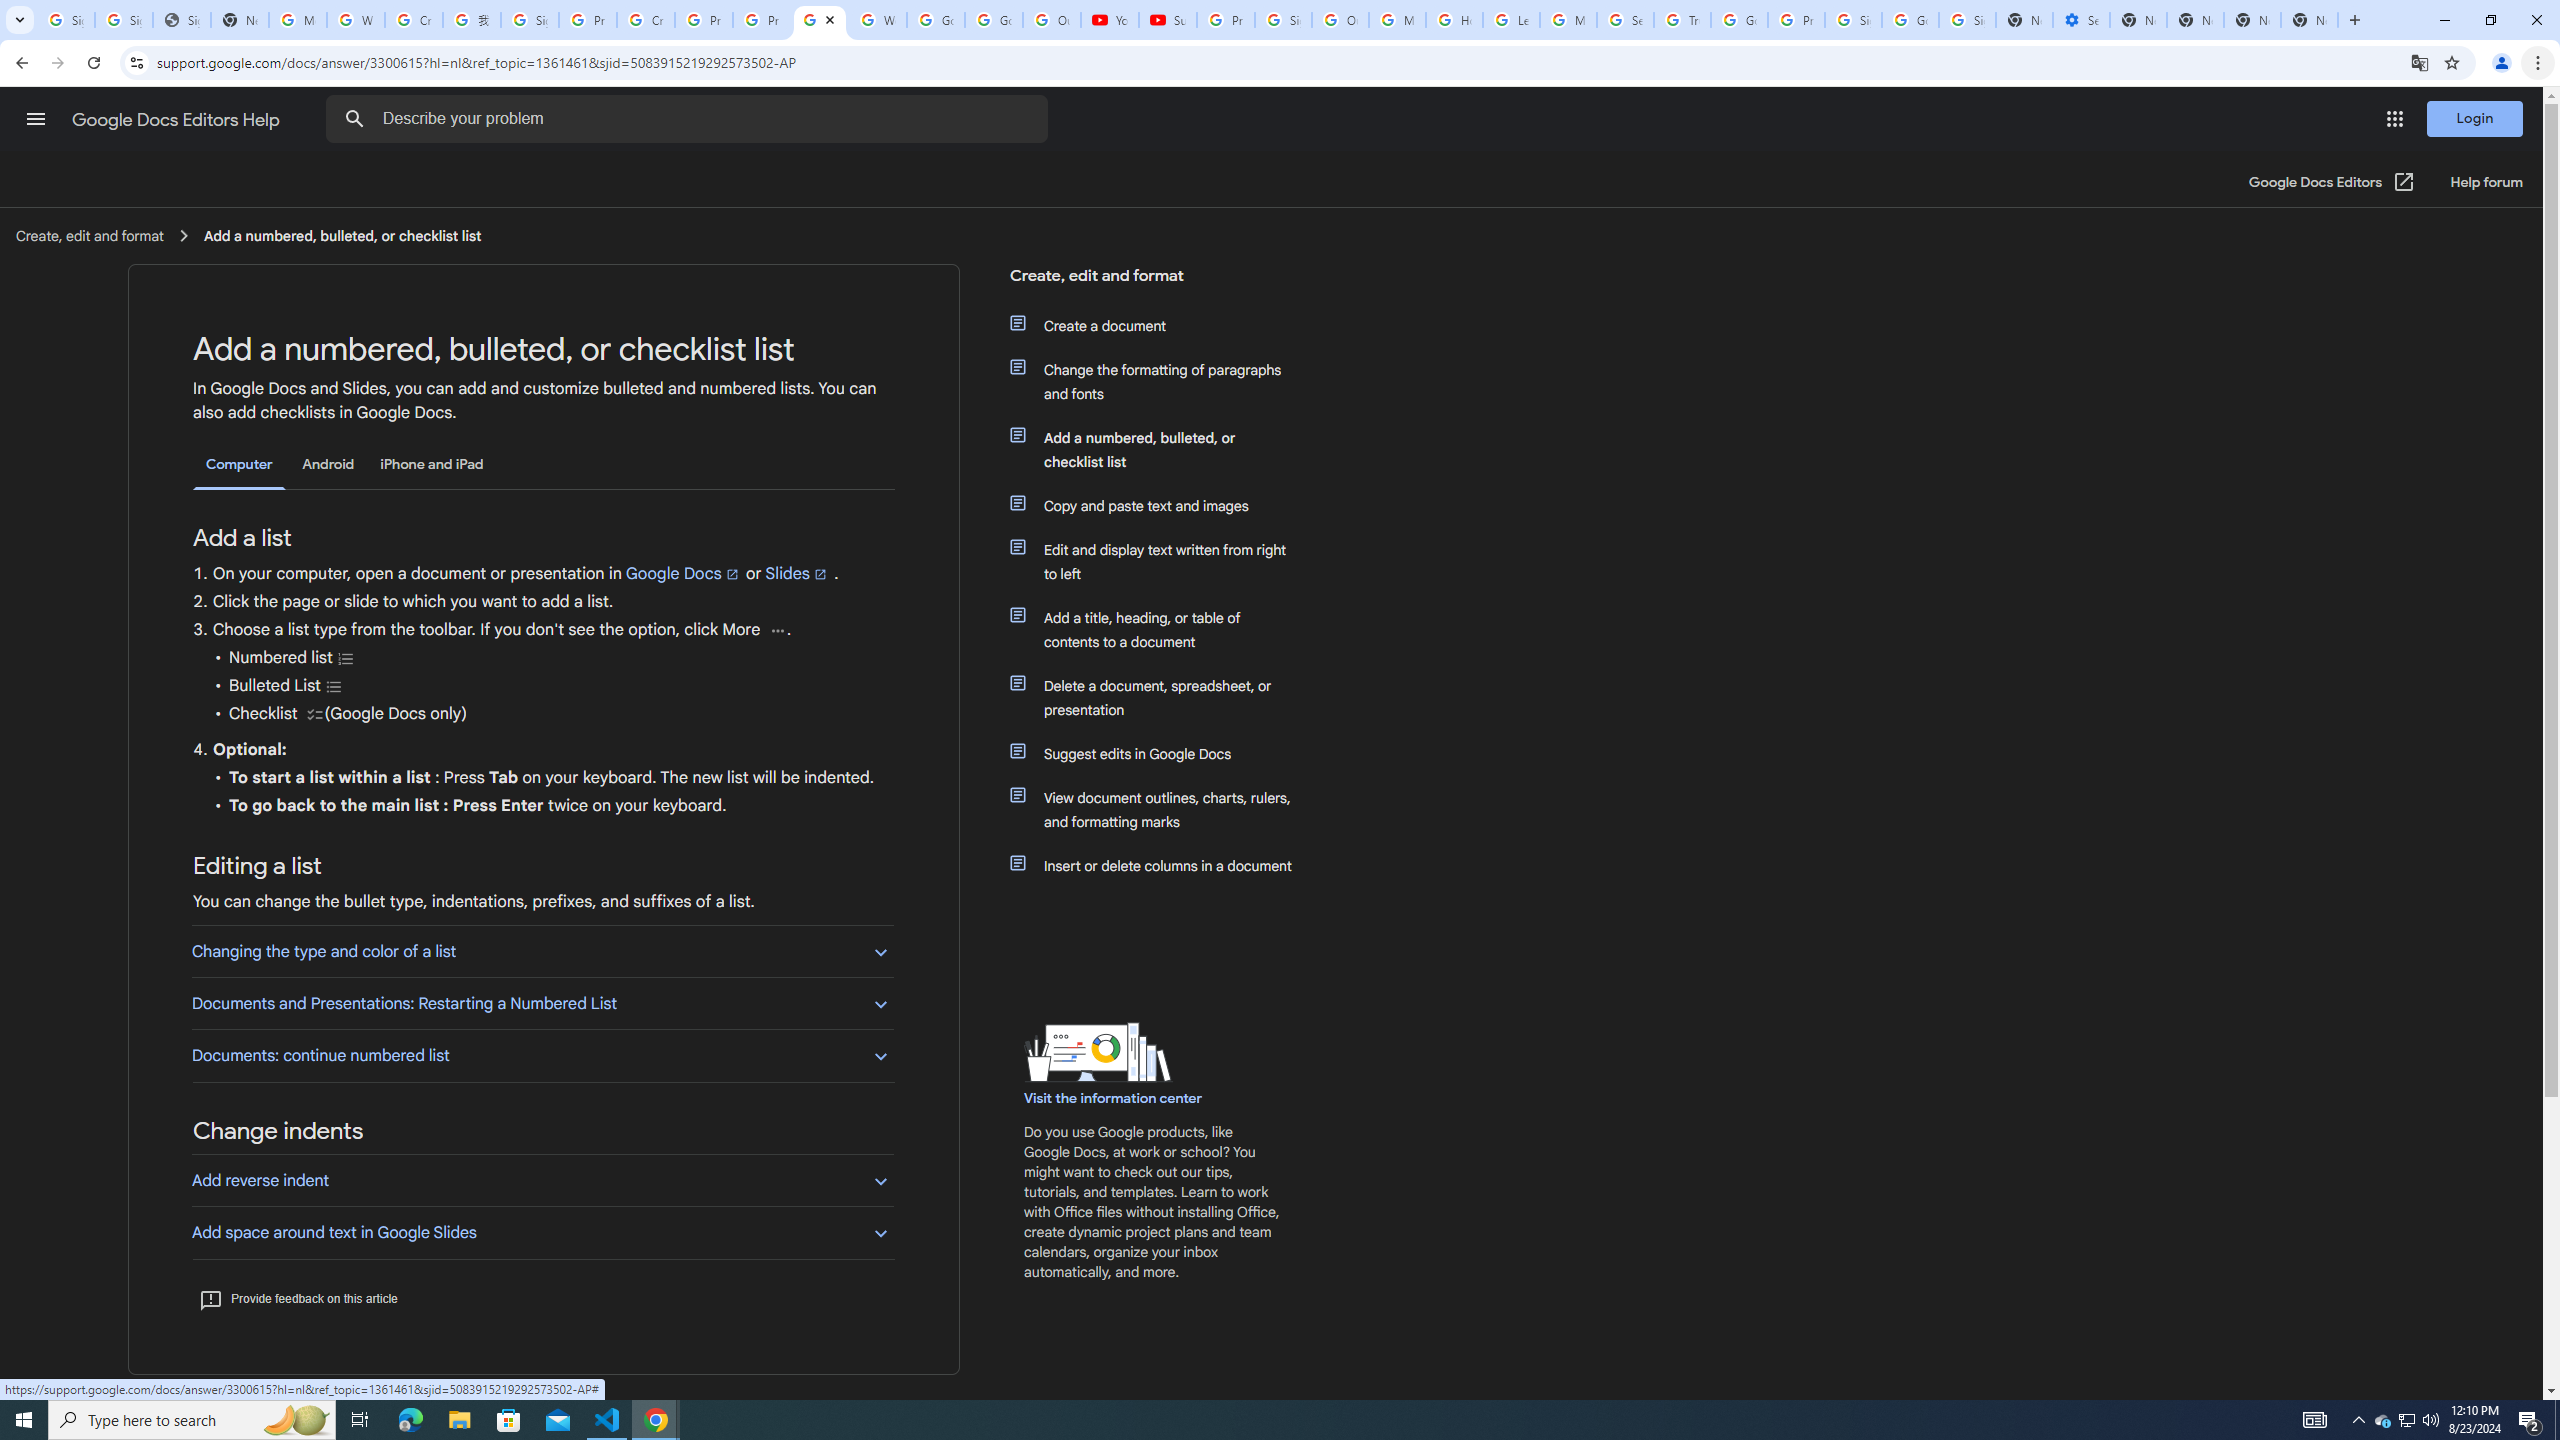  What do you see at coordinates (356, 20) in the screenshot?
I see `Who is my administrator? - Google Account Help` at bounding box center [356, 20].